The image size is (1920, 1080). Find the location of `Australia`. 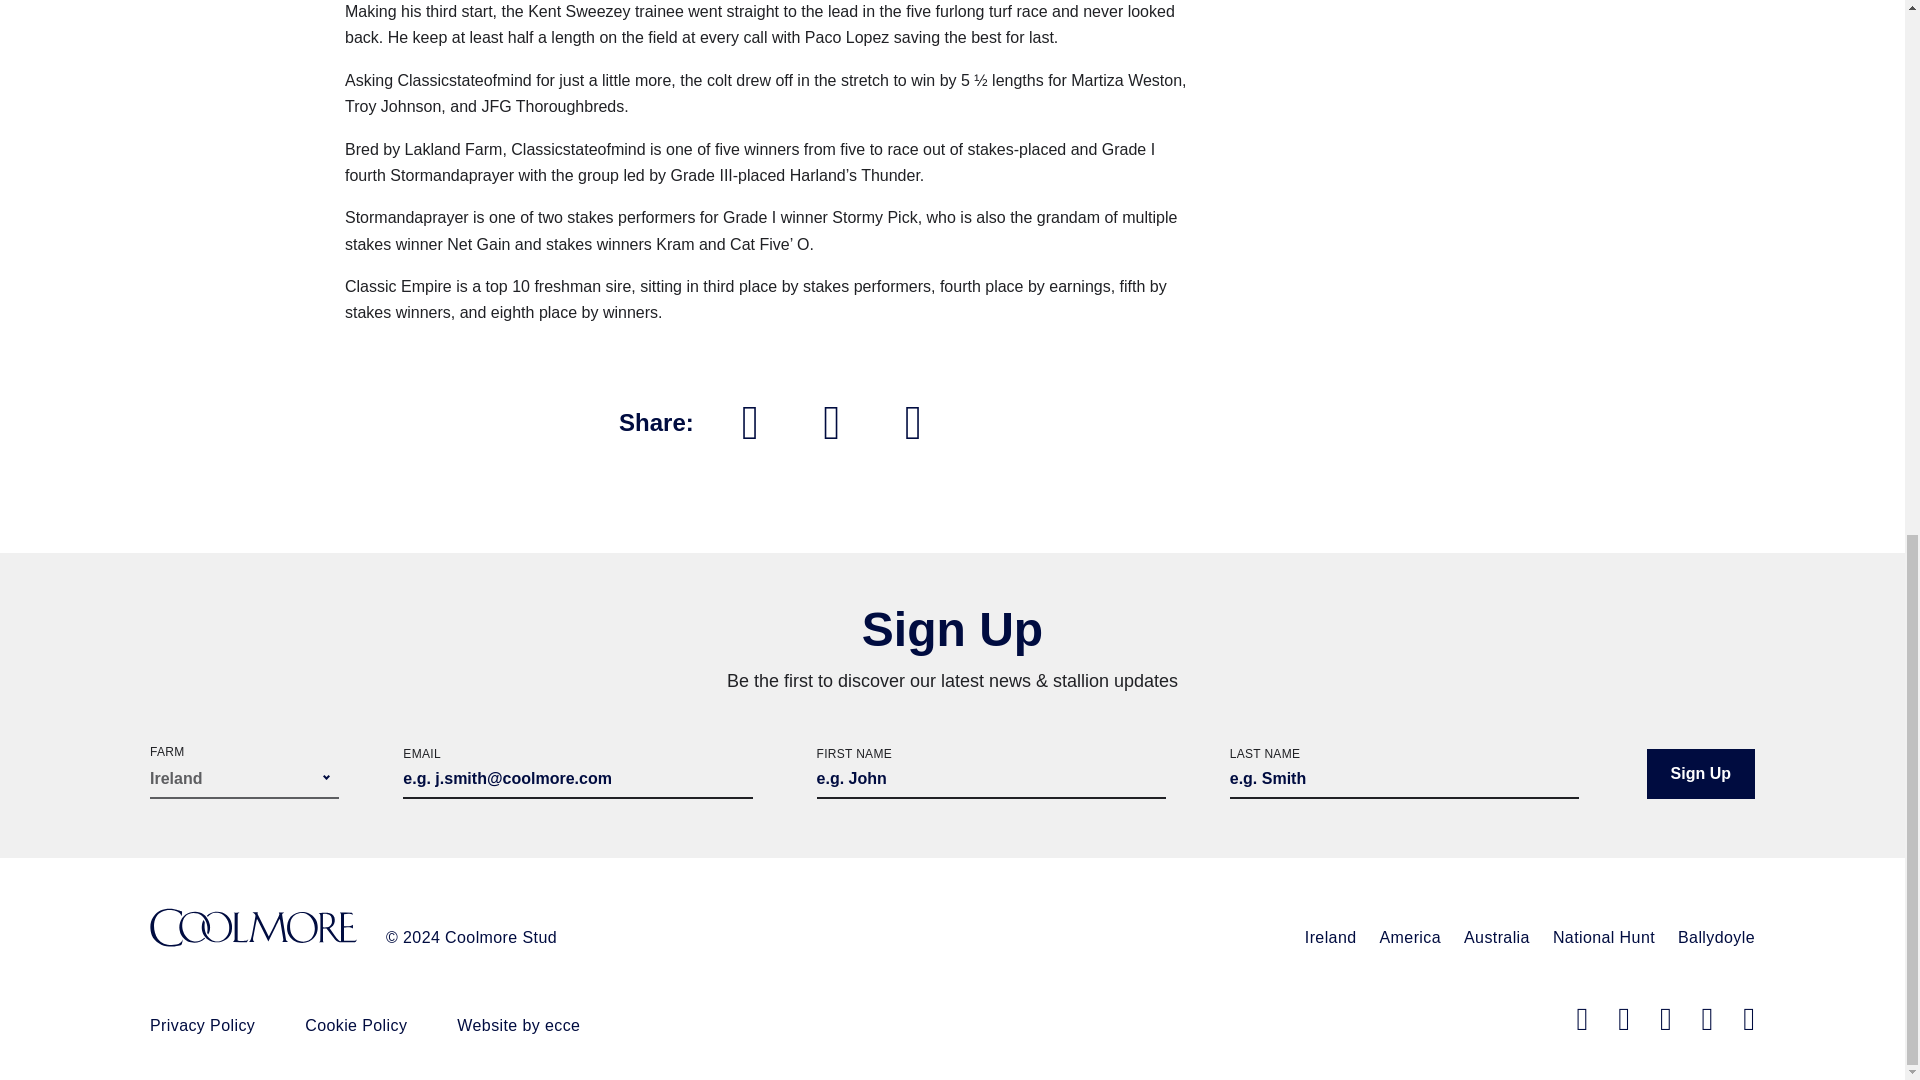

Australia is located at coordinates (1496, 937).